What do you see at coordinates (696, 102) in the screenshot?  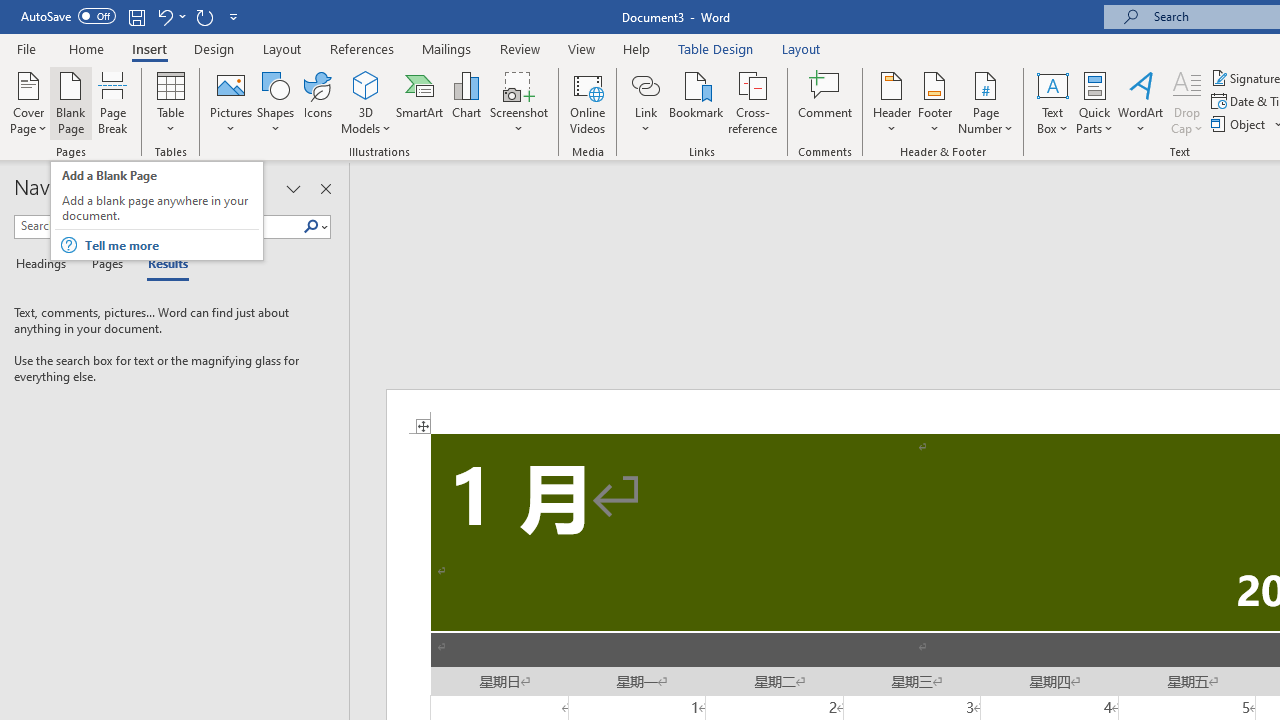 I see `Bookmark...` at bounding box center [696, 102].